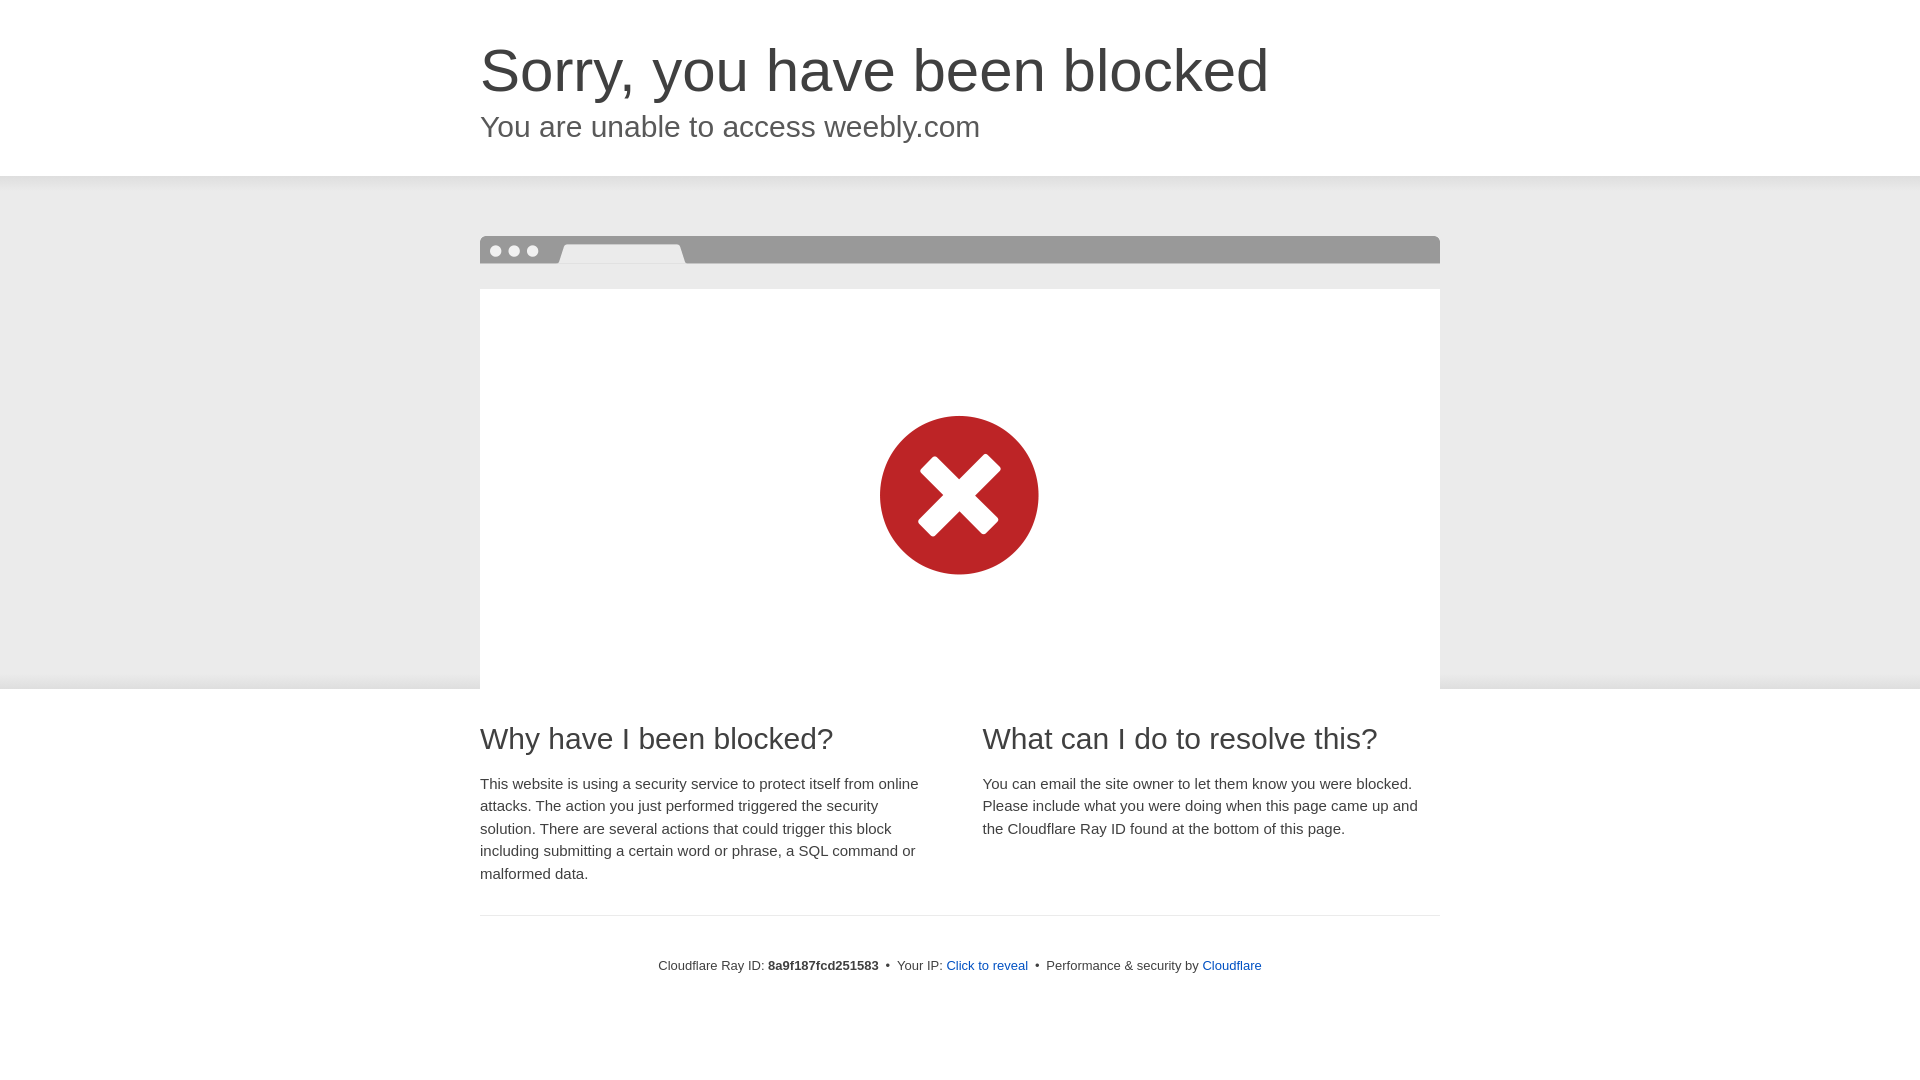 This screenshot has width=1920, height=1080. Describe the element at coordinates (1231, 965) in the screenshot. I see `Cloudflare` at that location.